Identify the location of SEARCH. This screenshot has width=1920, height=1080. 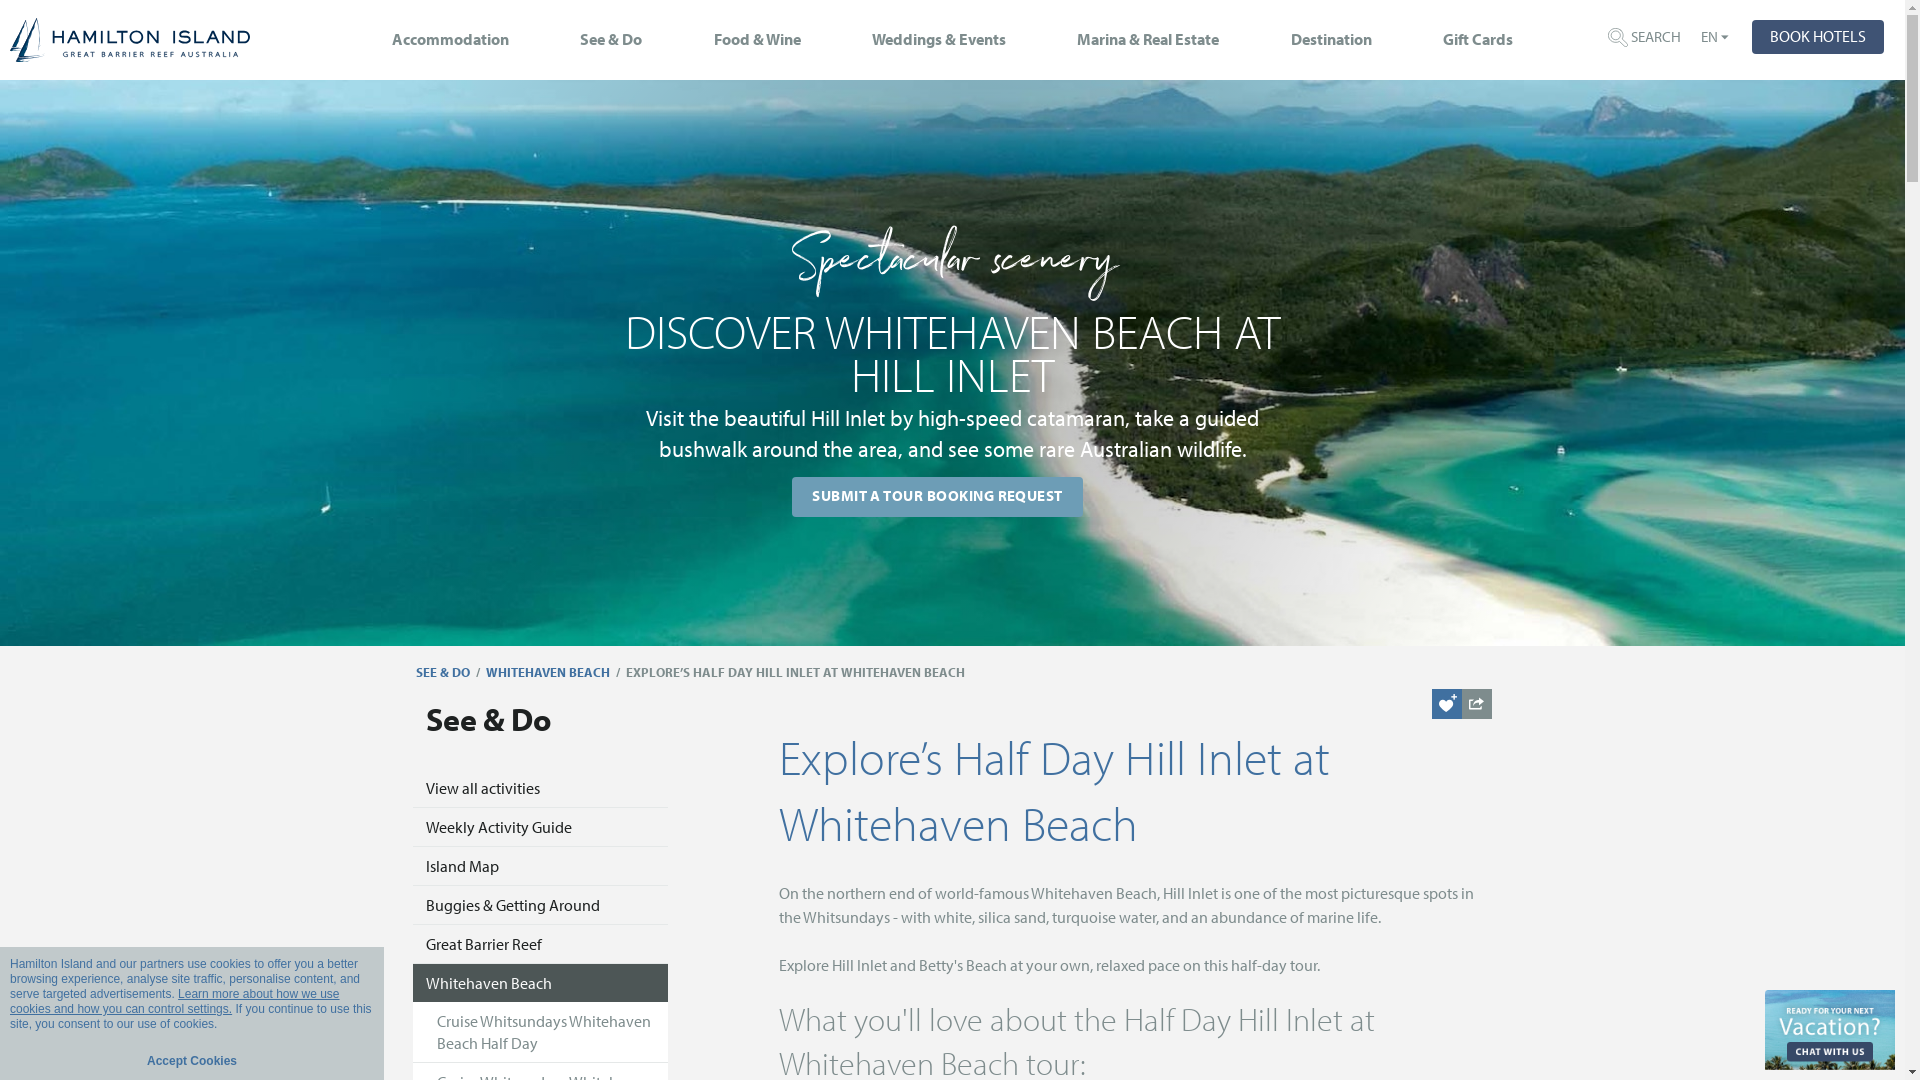
(1644, 38).